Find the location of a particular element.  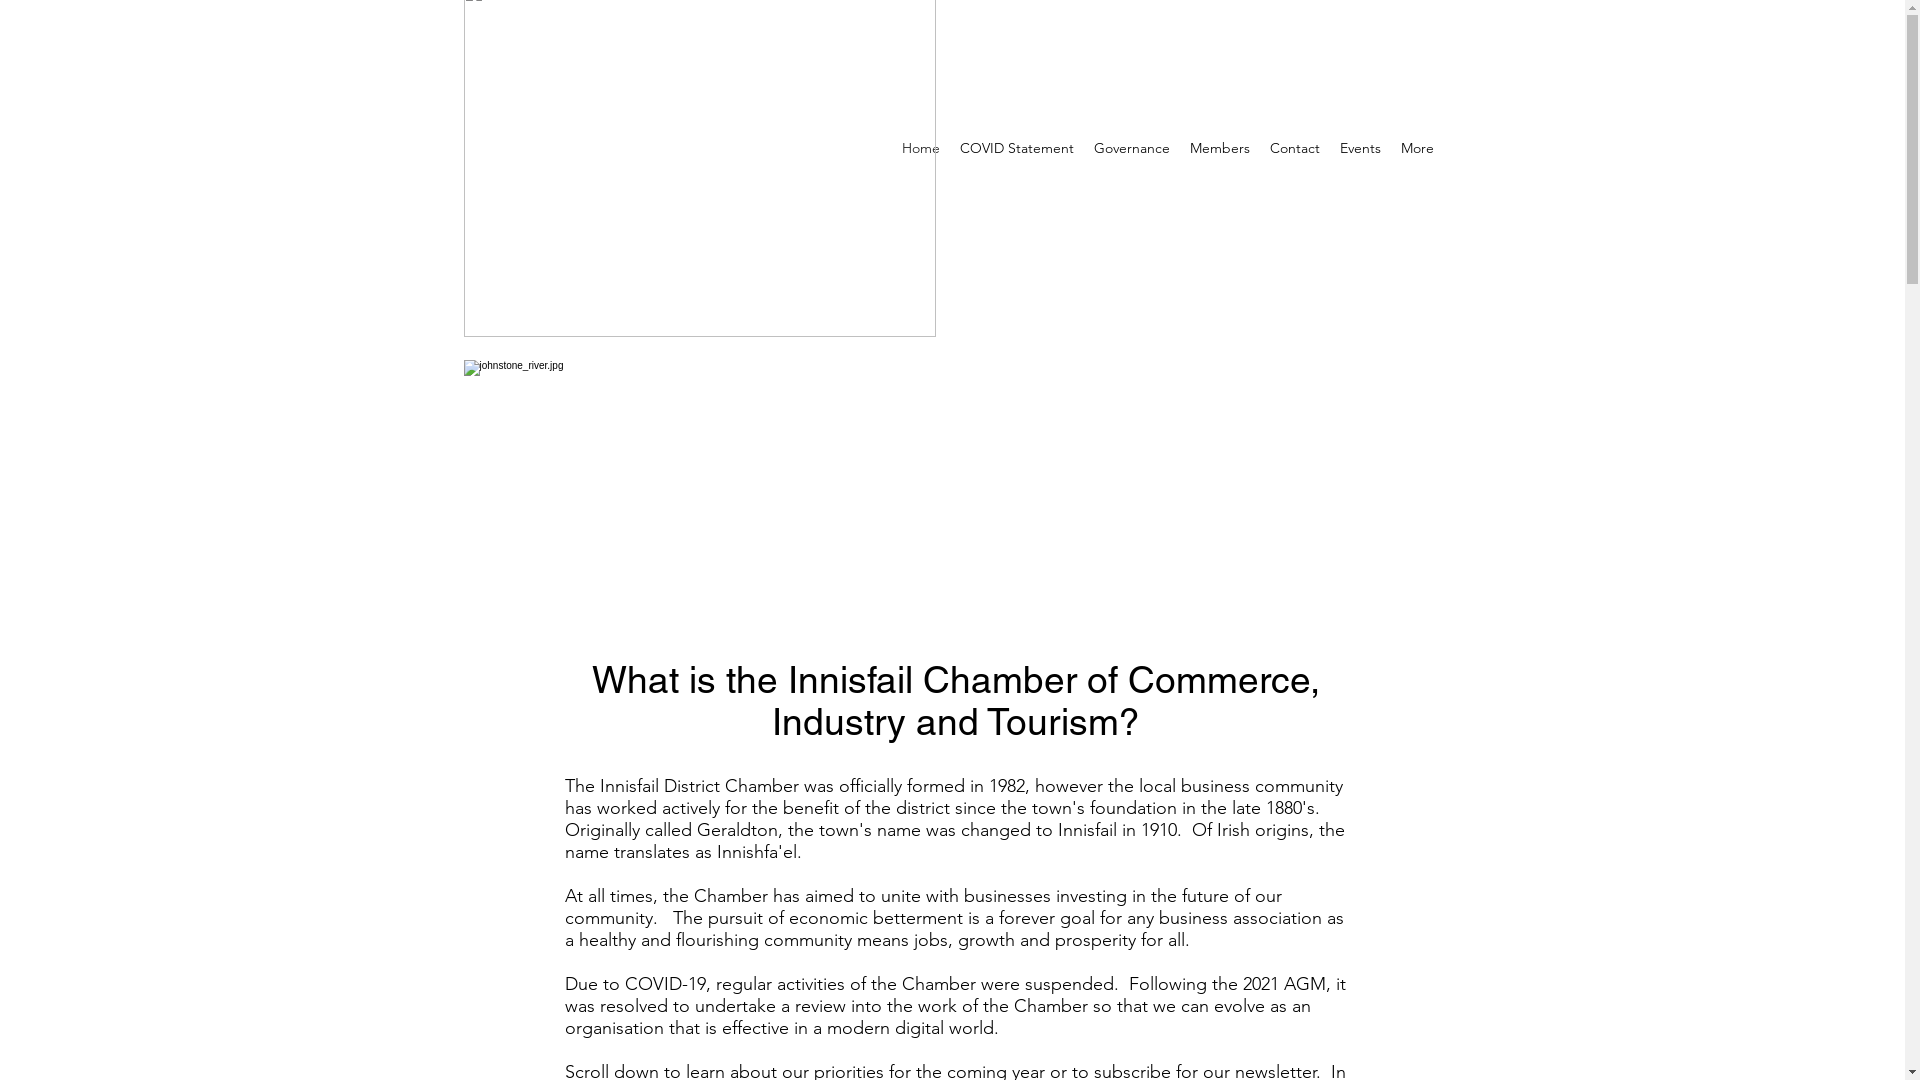

Home is located at coordinates (921, 148).